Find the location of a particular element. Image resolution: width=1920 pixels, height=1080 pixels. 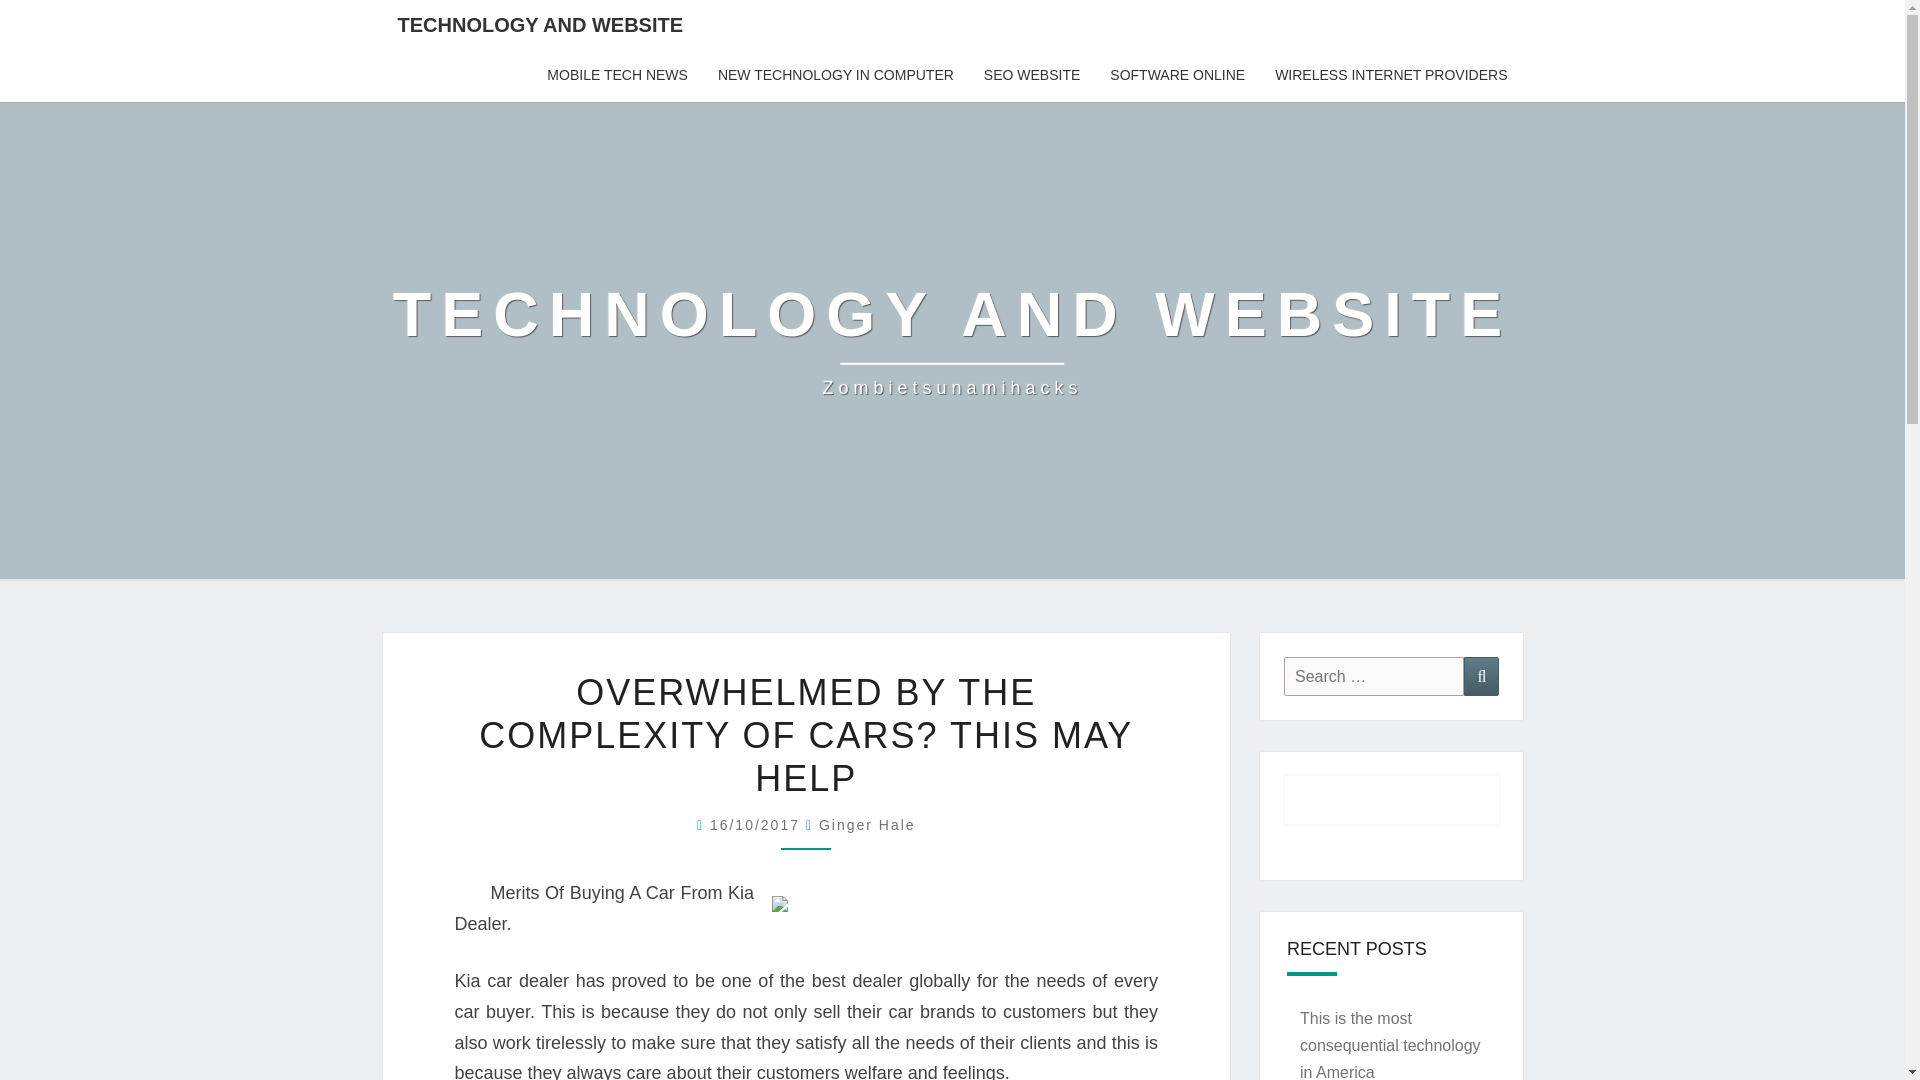

Search for: is located at coordinates (1176, 75).